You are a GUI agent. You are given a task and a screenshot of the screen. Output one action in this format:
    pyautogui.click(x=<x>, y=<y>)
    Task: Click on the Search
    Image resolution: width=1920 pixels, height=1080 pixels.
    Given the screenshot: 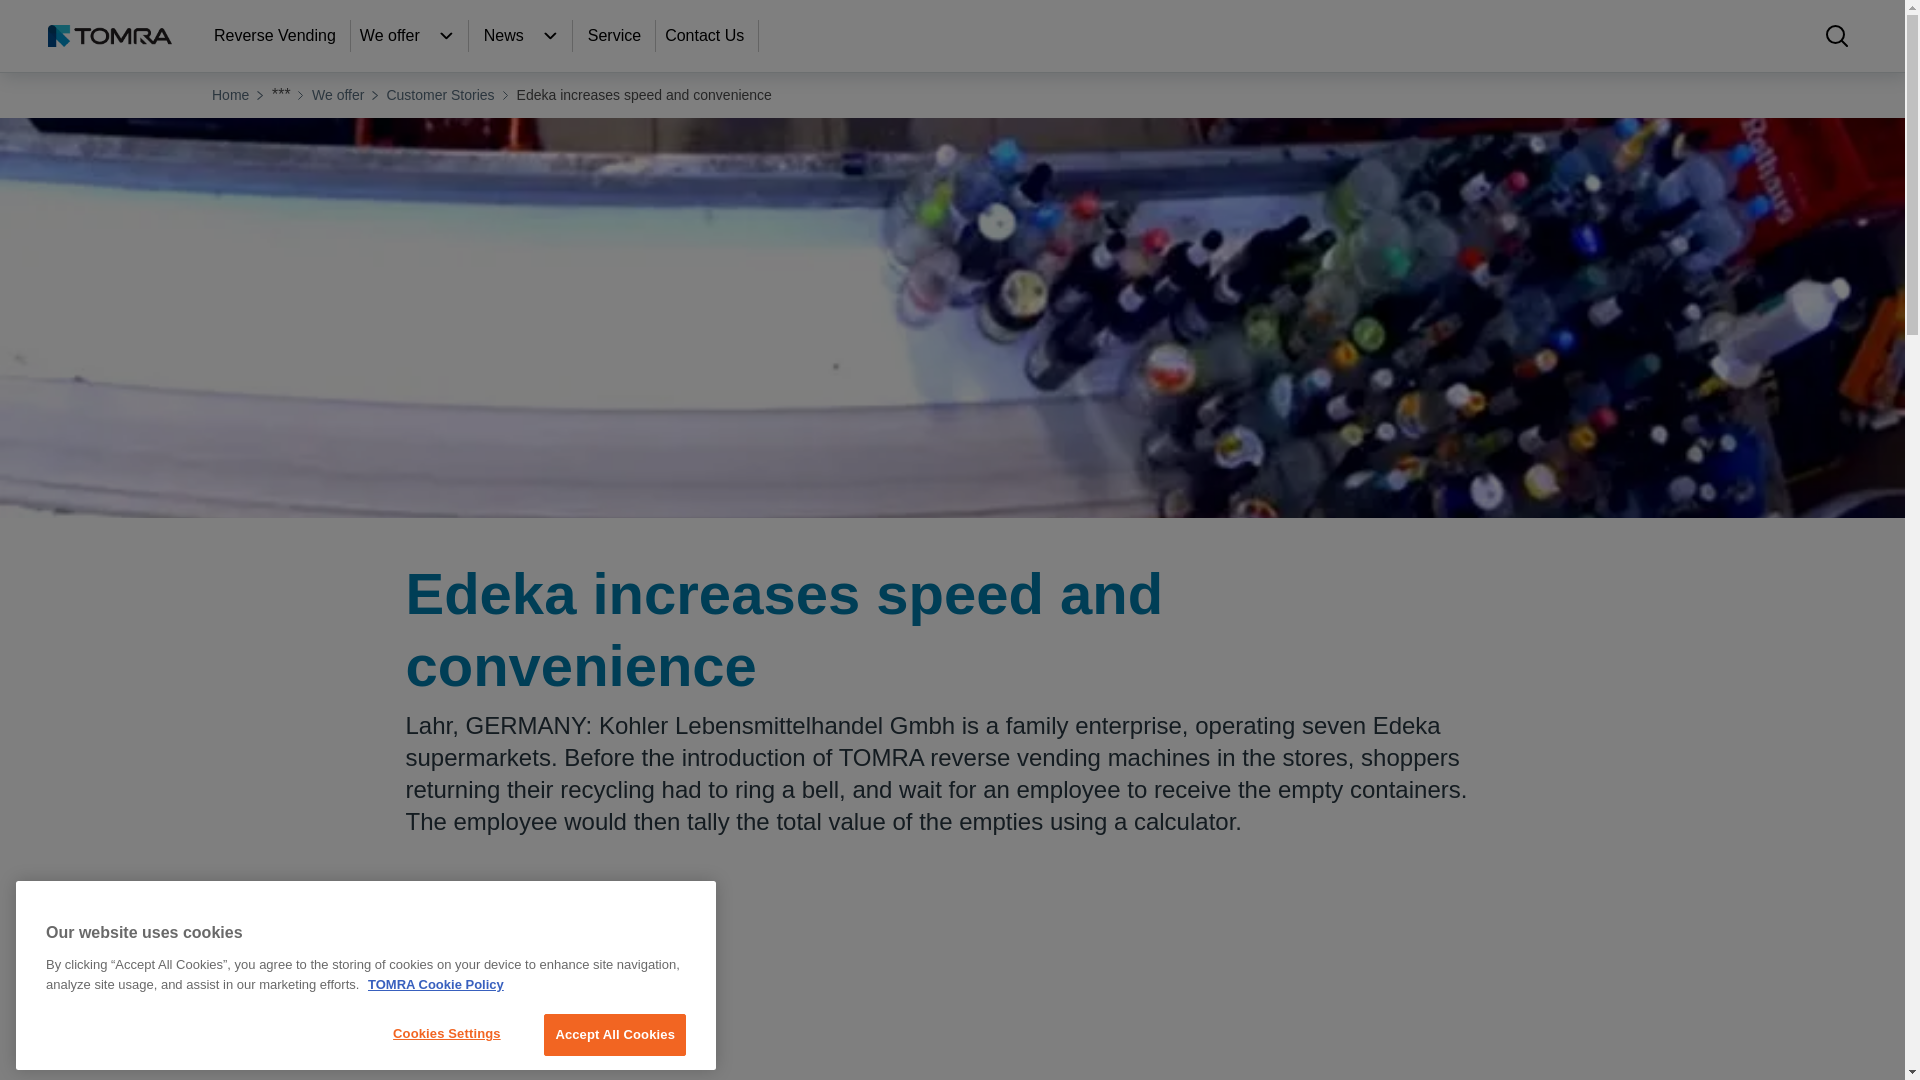 What is the action you would take?
    pyautogui.click(x=1836, y=36)
    